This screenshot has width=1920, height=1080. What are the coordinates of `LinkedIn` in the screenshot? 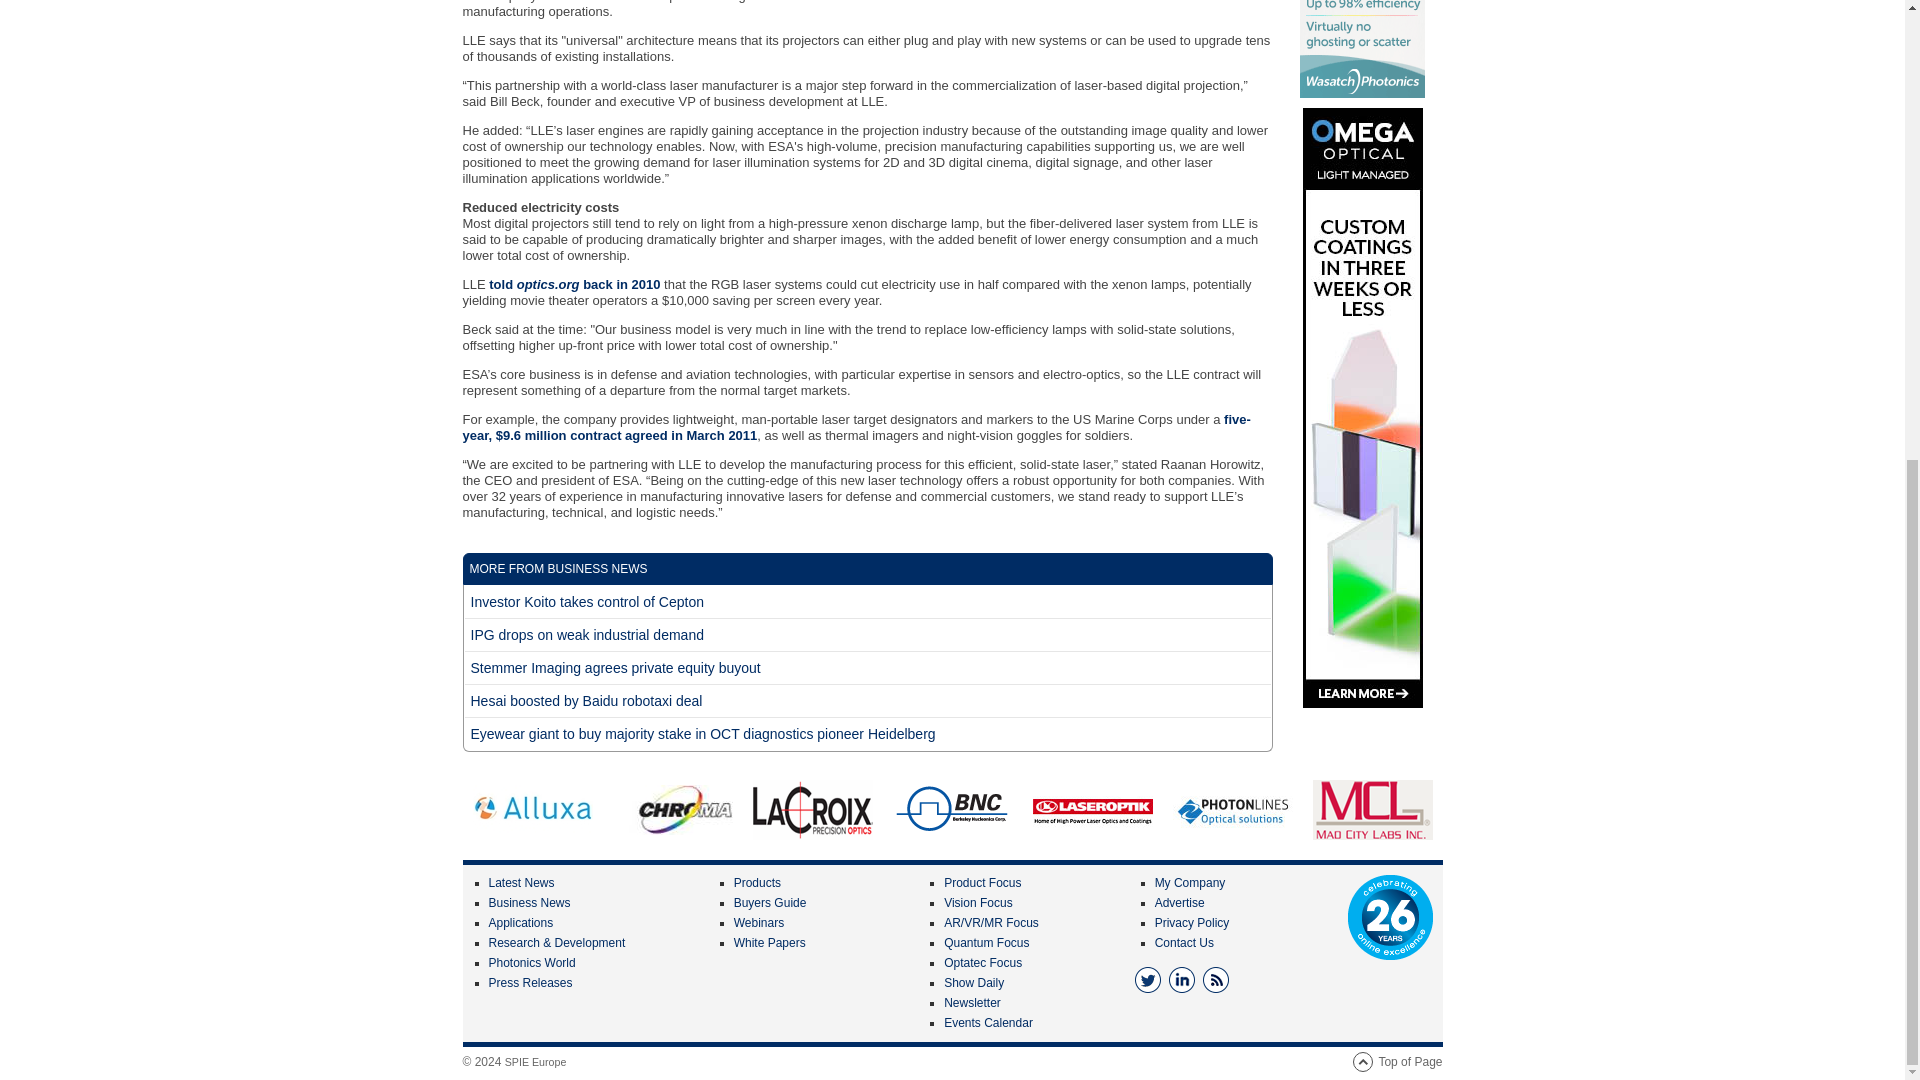 It's located at (1182, 979).